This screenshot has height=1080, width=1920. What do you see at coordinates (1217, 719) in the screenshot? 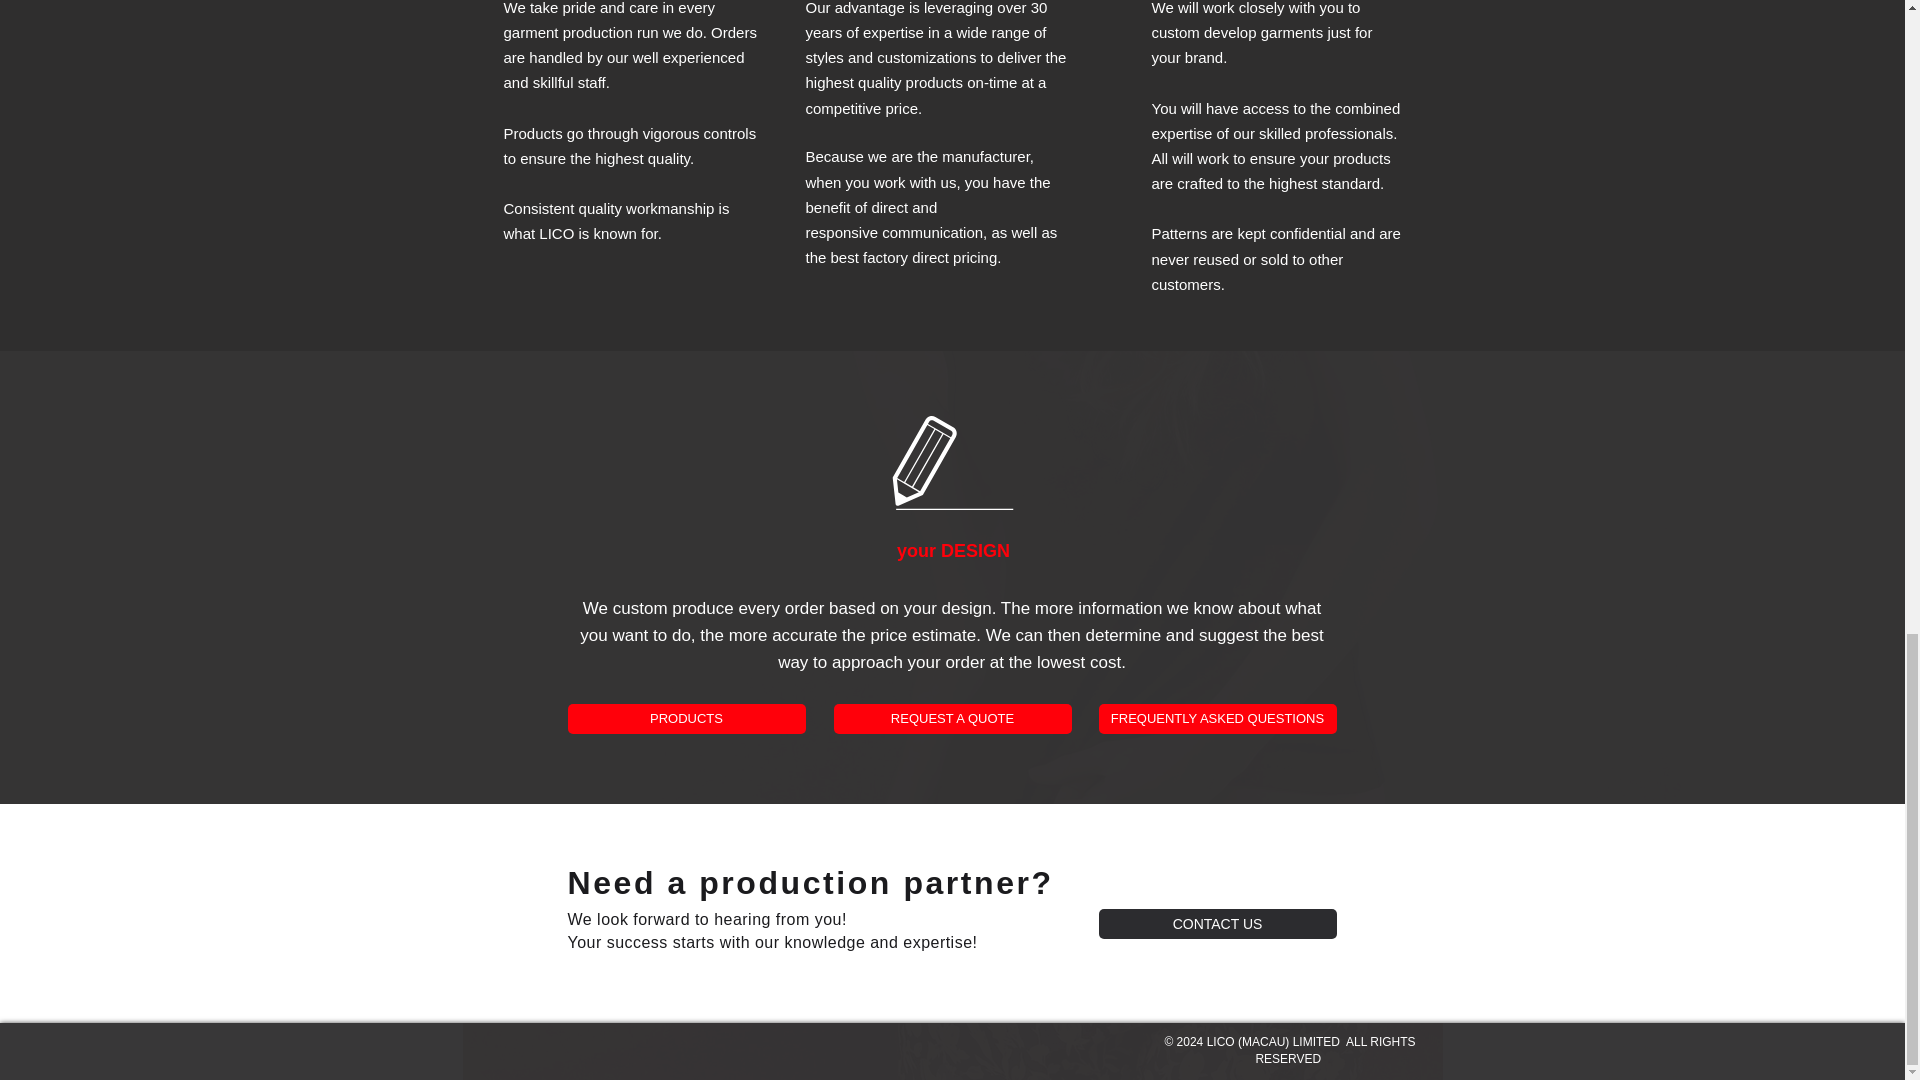
I see `FREQUENTLY ASKED QUESTIONS` at bounding box center [1217, 719].